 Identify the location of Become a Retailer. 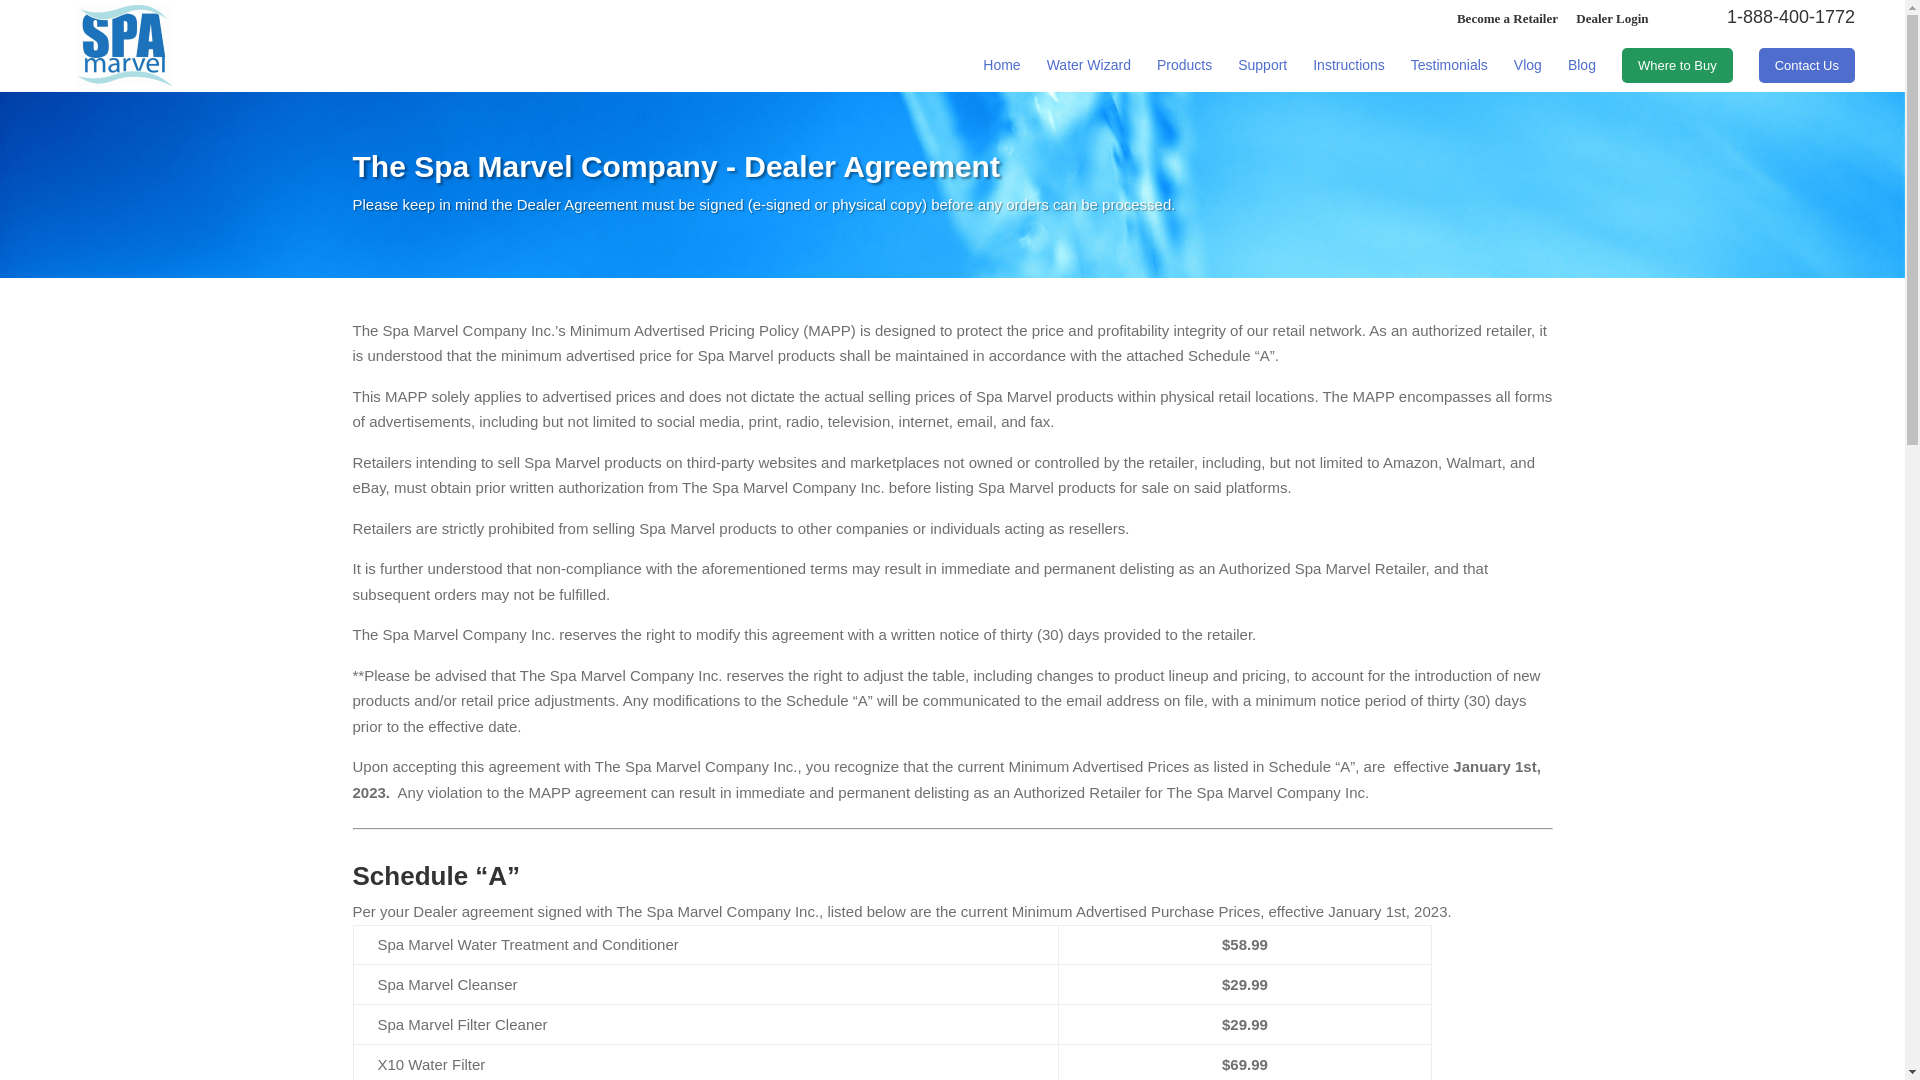
(1507, 18).